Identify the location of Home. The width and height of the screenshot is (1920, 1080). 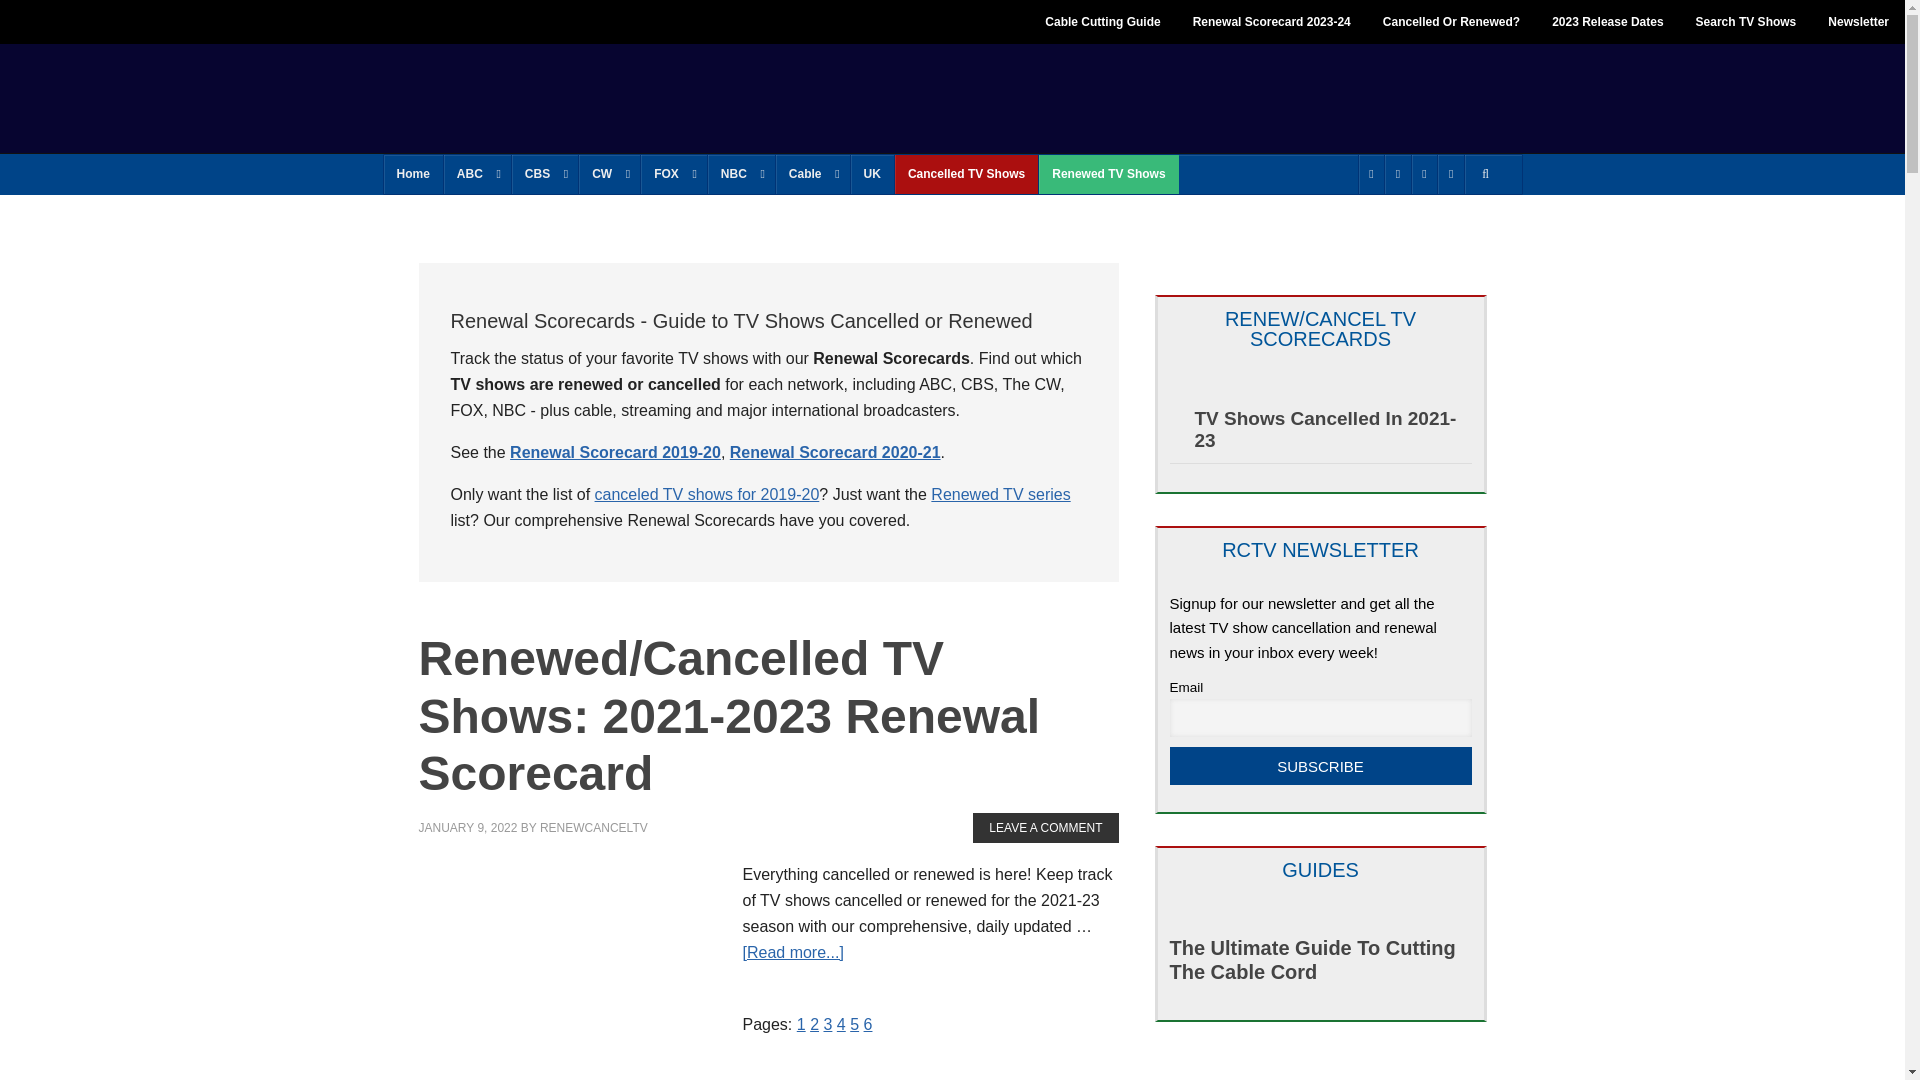
(414, 174).